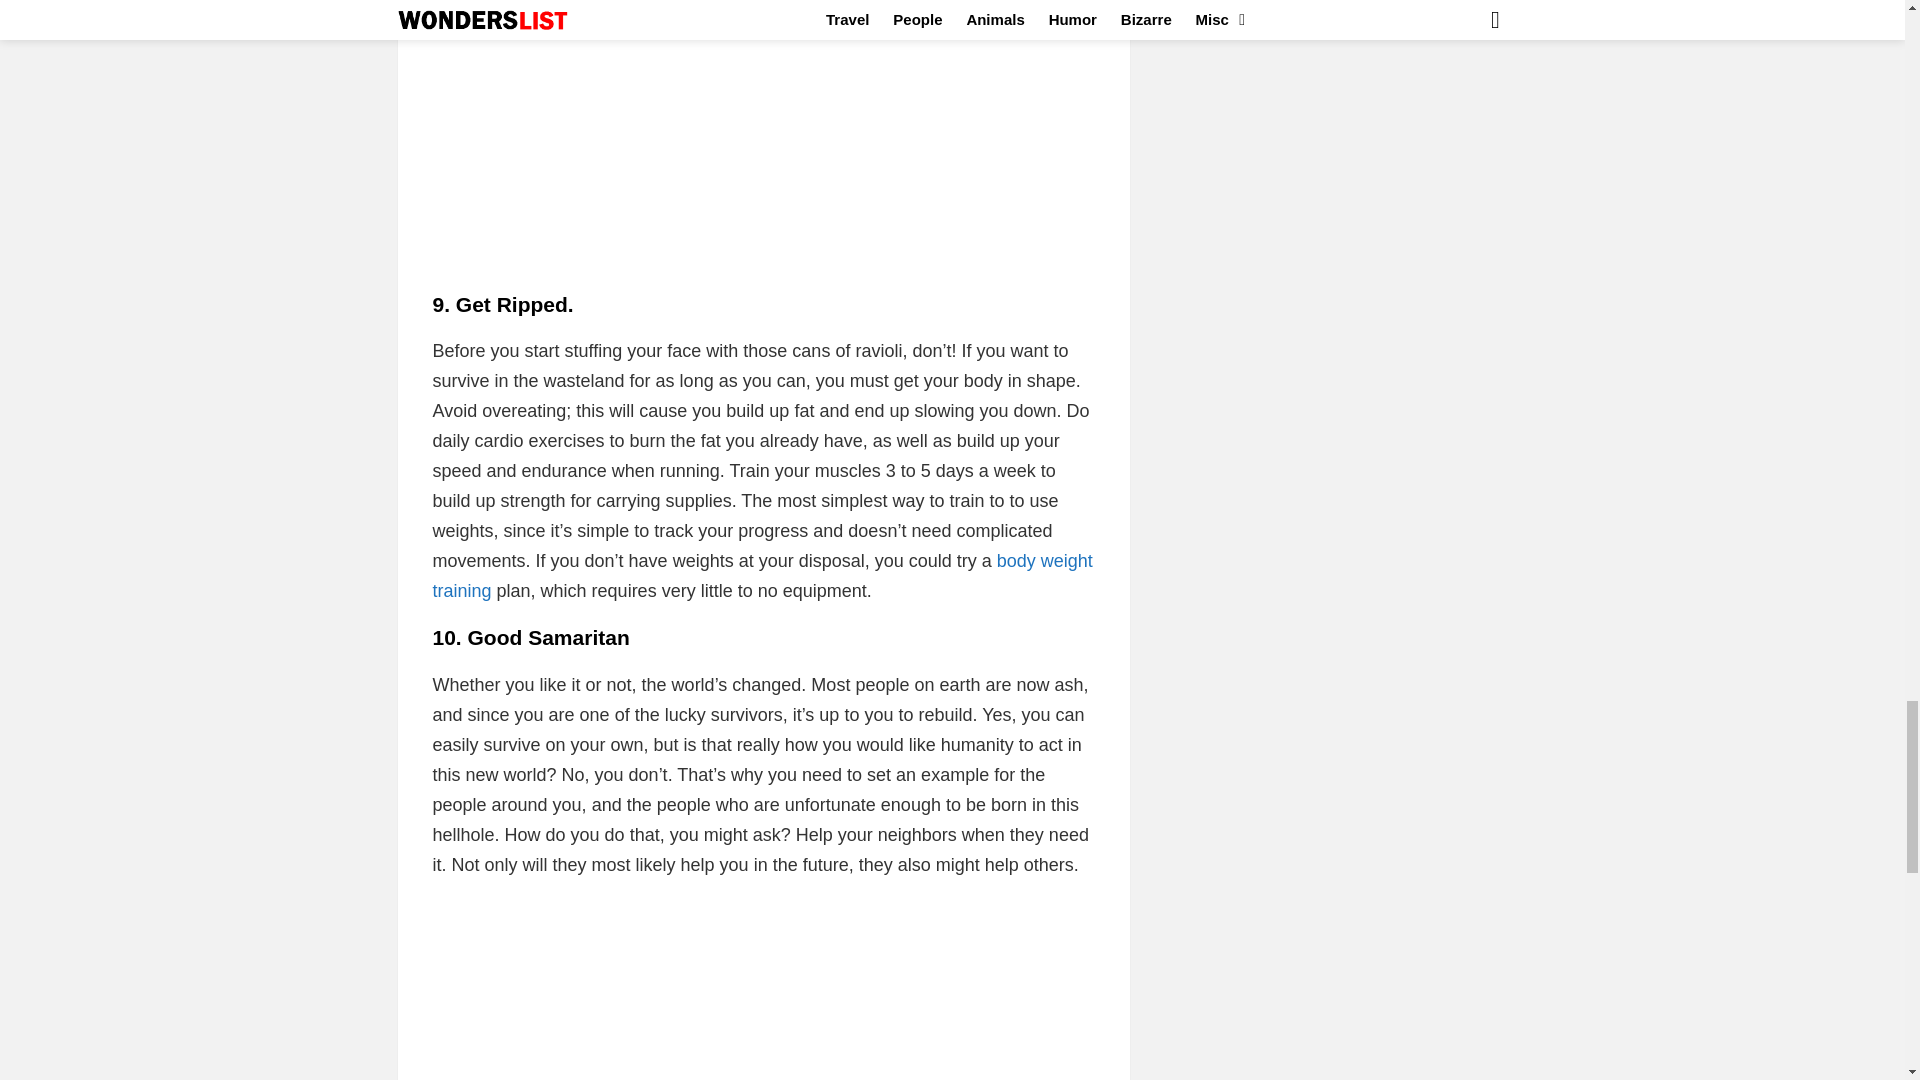  What do you see at coordinates (762, 575) in the screenshot?
I see `body weight training` at bounding box center [762, 575].